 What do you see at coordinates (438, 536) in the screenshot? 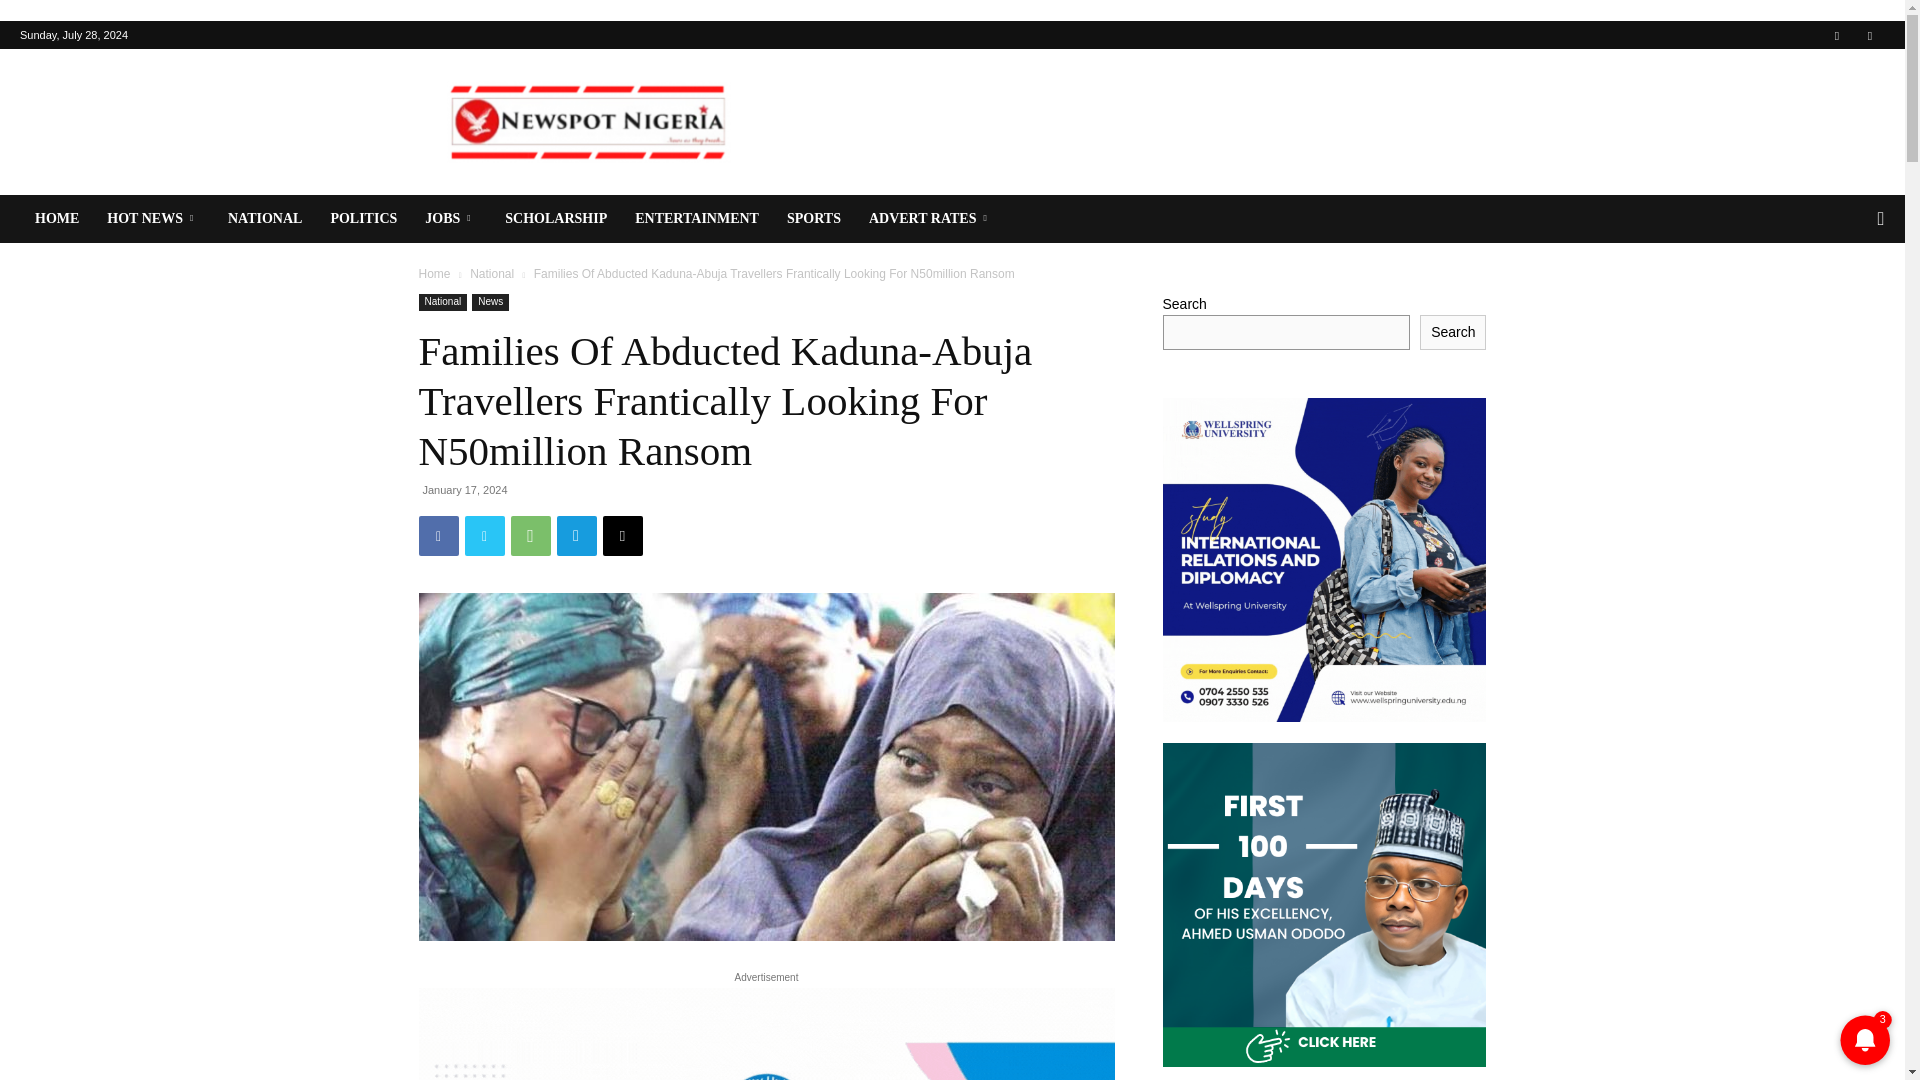
I see `Facebook` at bounding box center [438, 536].